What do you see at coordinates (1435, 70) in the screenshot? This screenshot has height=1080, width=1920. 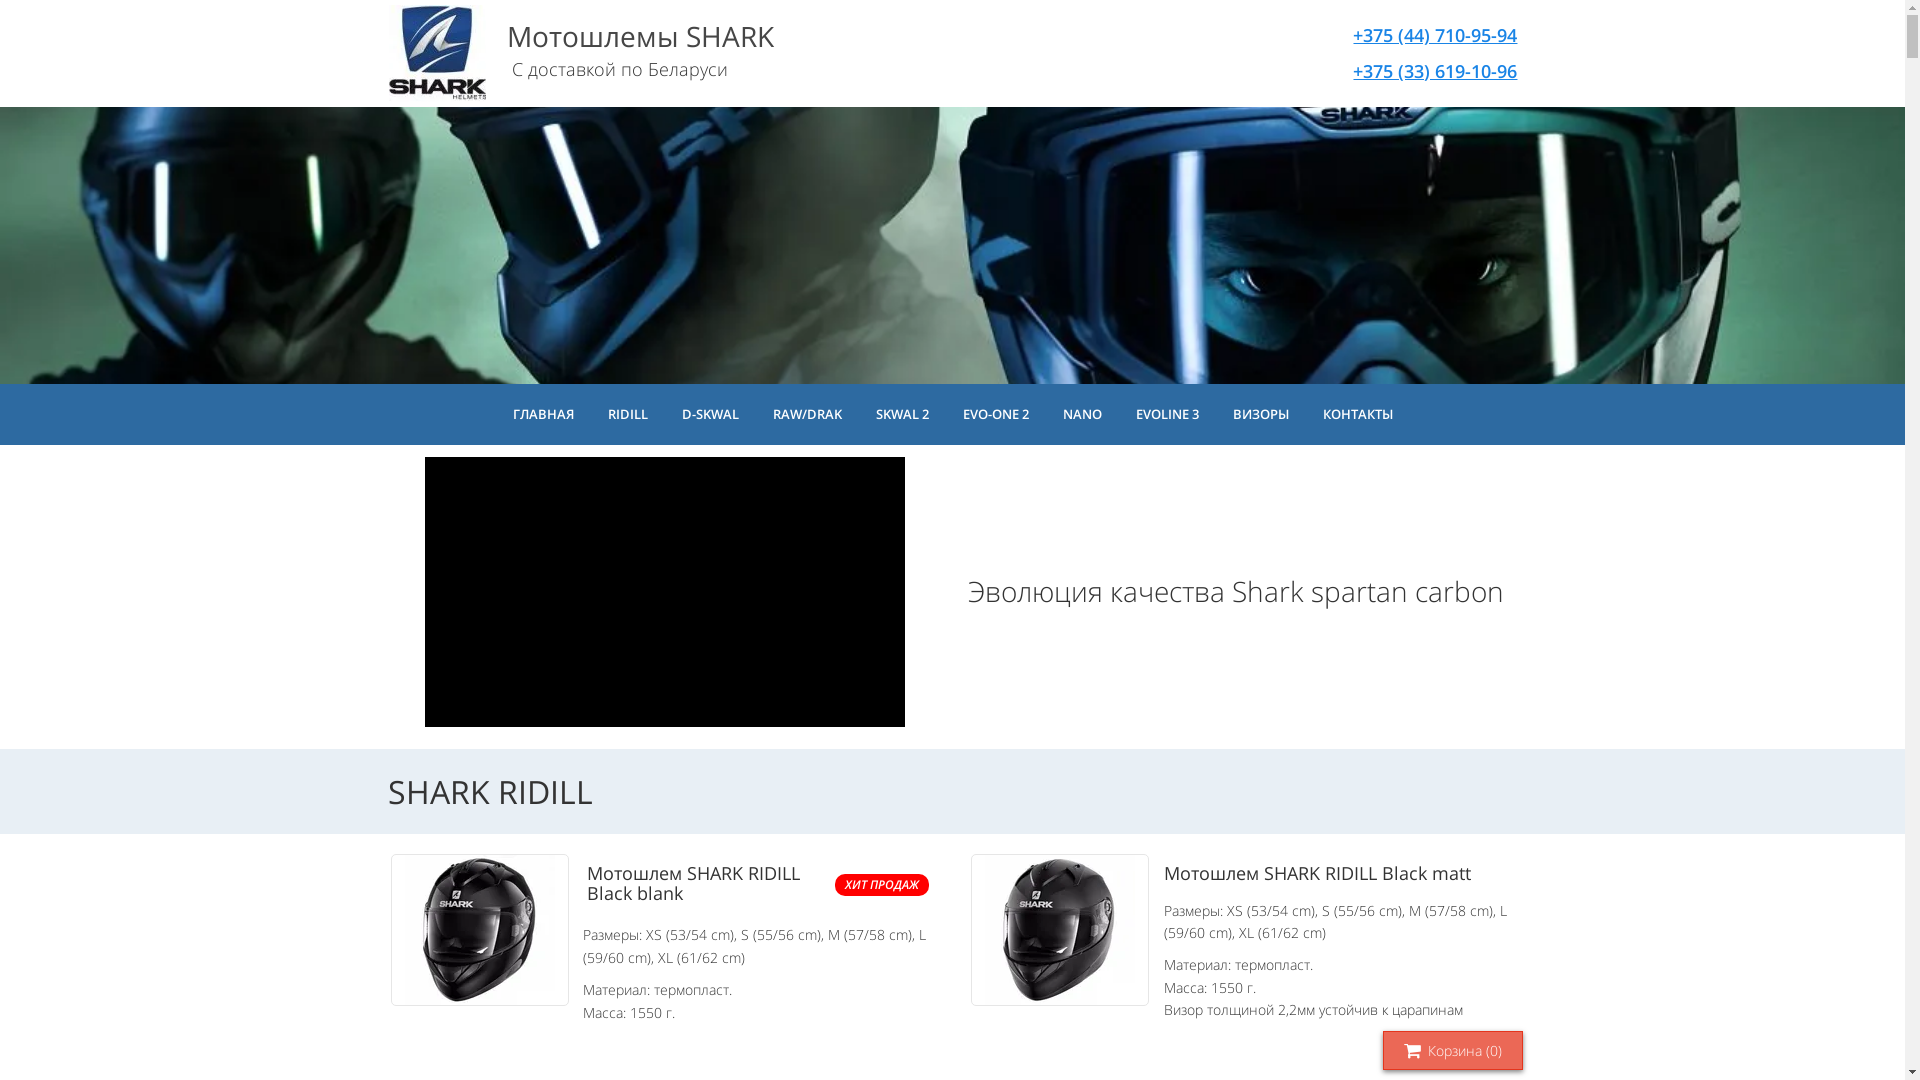 I see `+375 (33) 619-10-96` at bounding box center [1435, 70].